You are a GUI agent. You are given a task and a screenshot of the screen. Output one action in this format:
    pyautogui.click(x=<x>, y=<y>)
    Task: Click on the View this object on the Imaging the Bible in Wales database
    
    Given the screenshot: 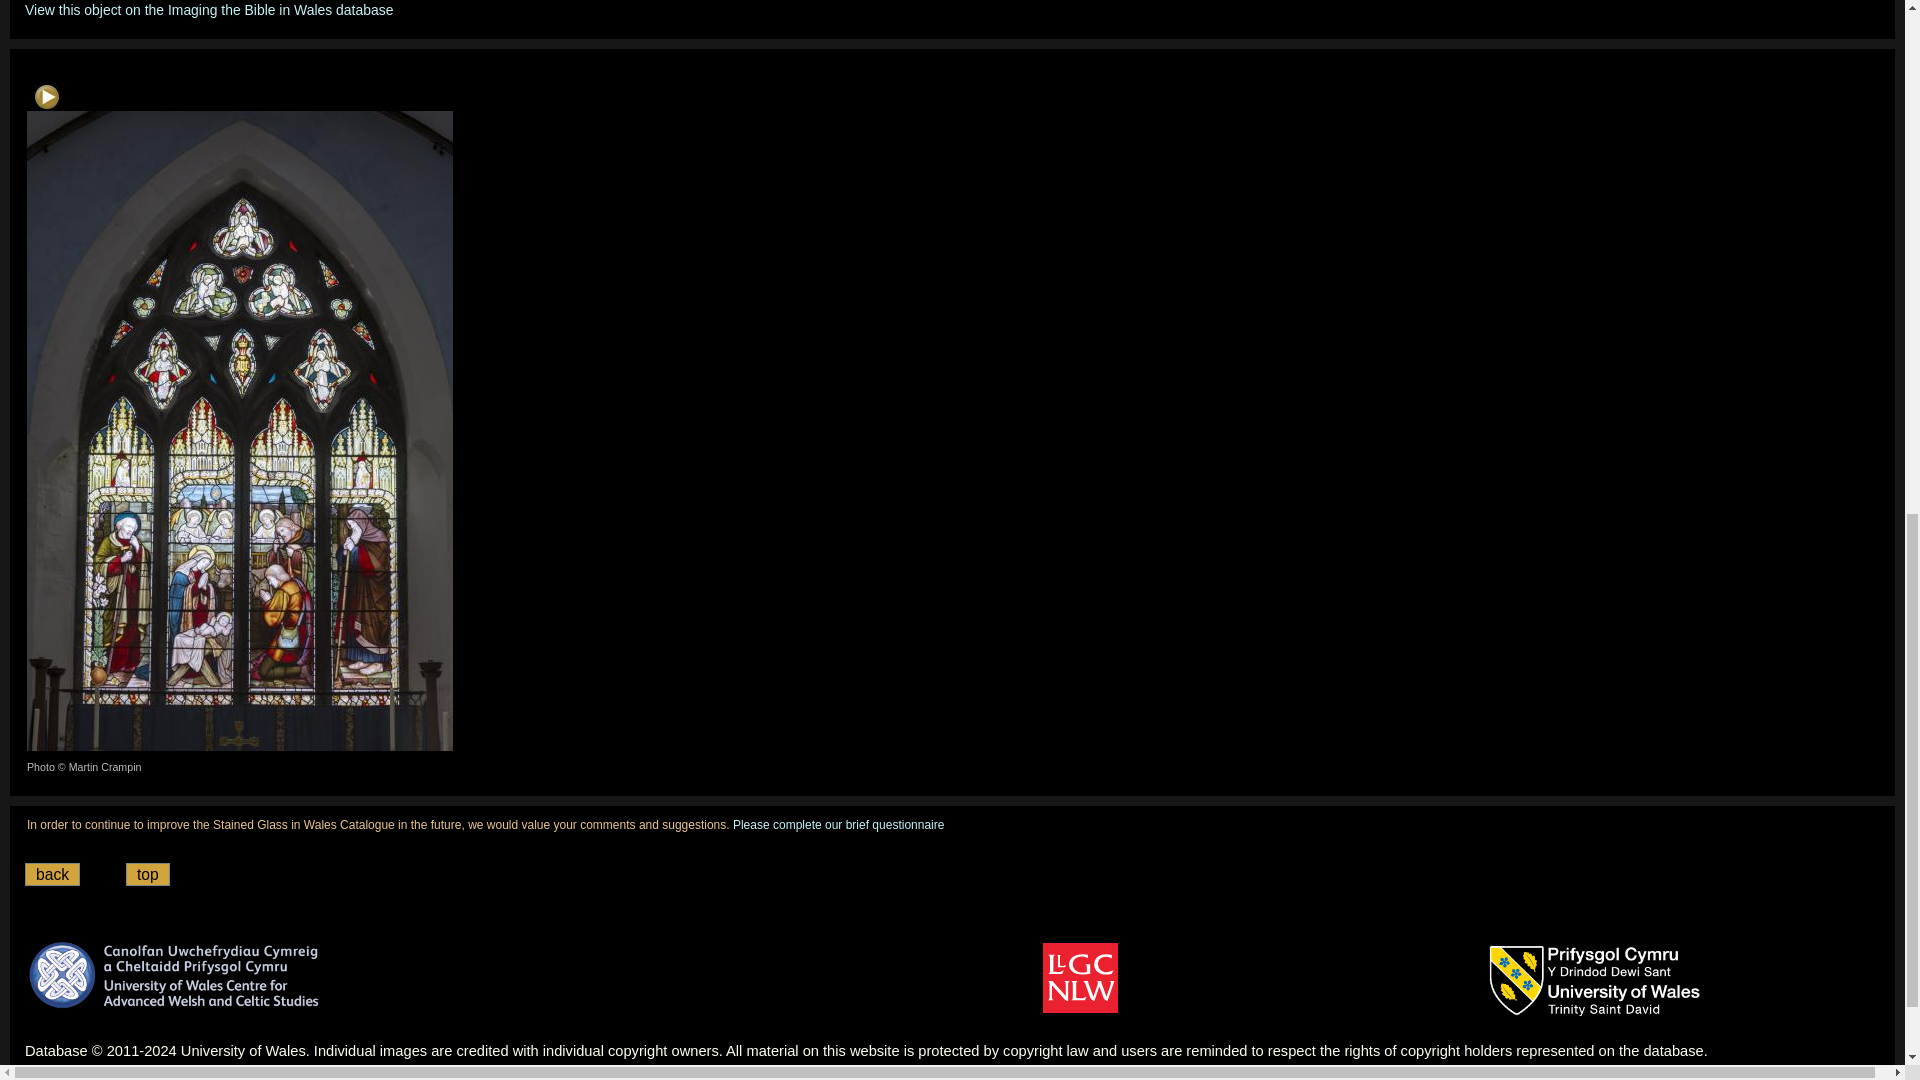 What is the action you would take?
    pyautogui.click(x=208, y=10)
    